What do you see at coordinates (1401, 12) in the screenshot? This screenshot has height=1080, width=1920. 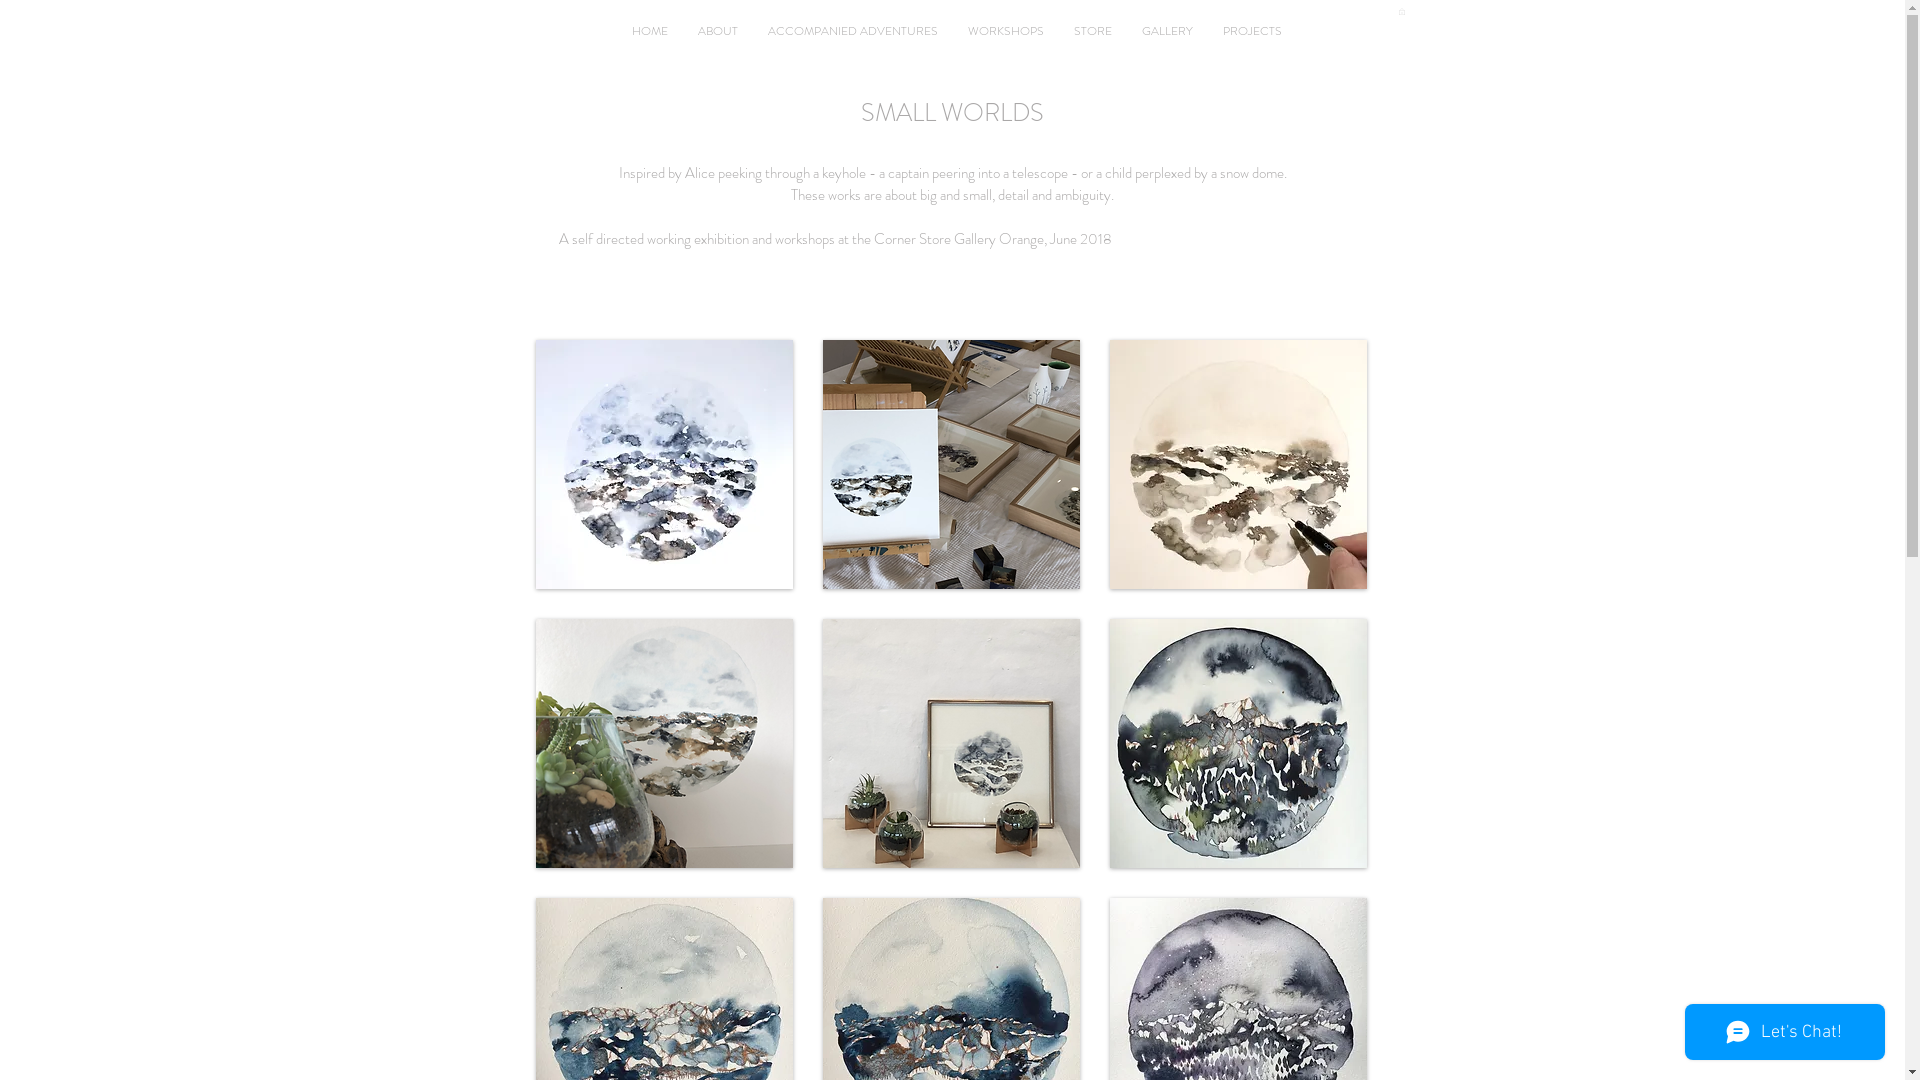 I see `0` at bounding box center [1401, 12].